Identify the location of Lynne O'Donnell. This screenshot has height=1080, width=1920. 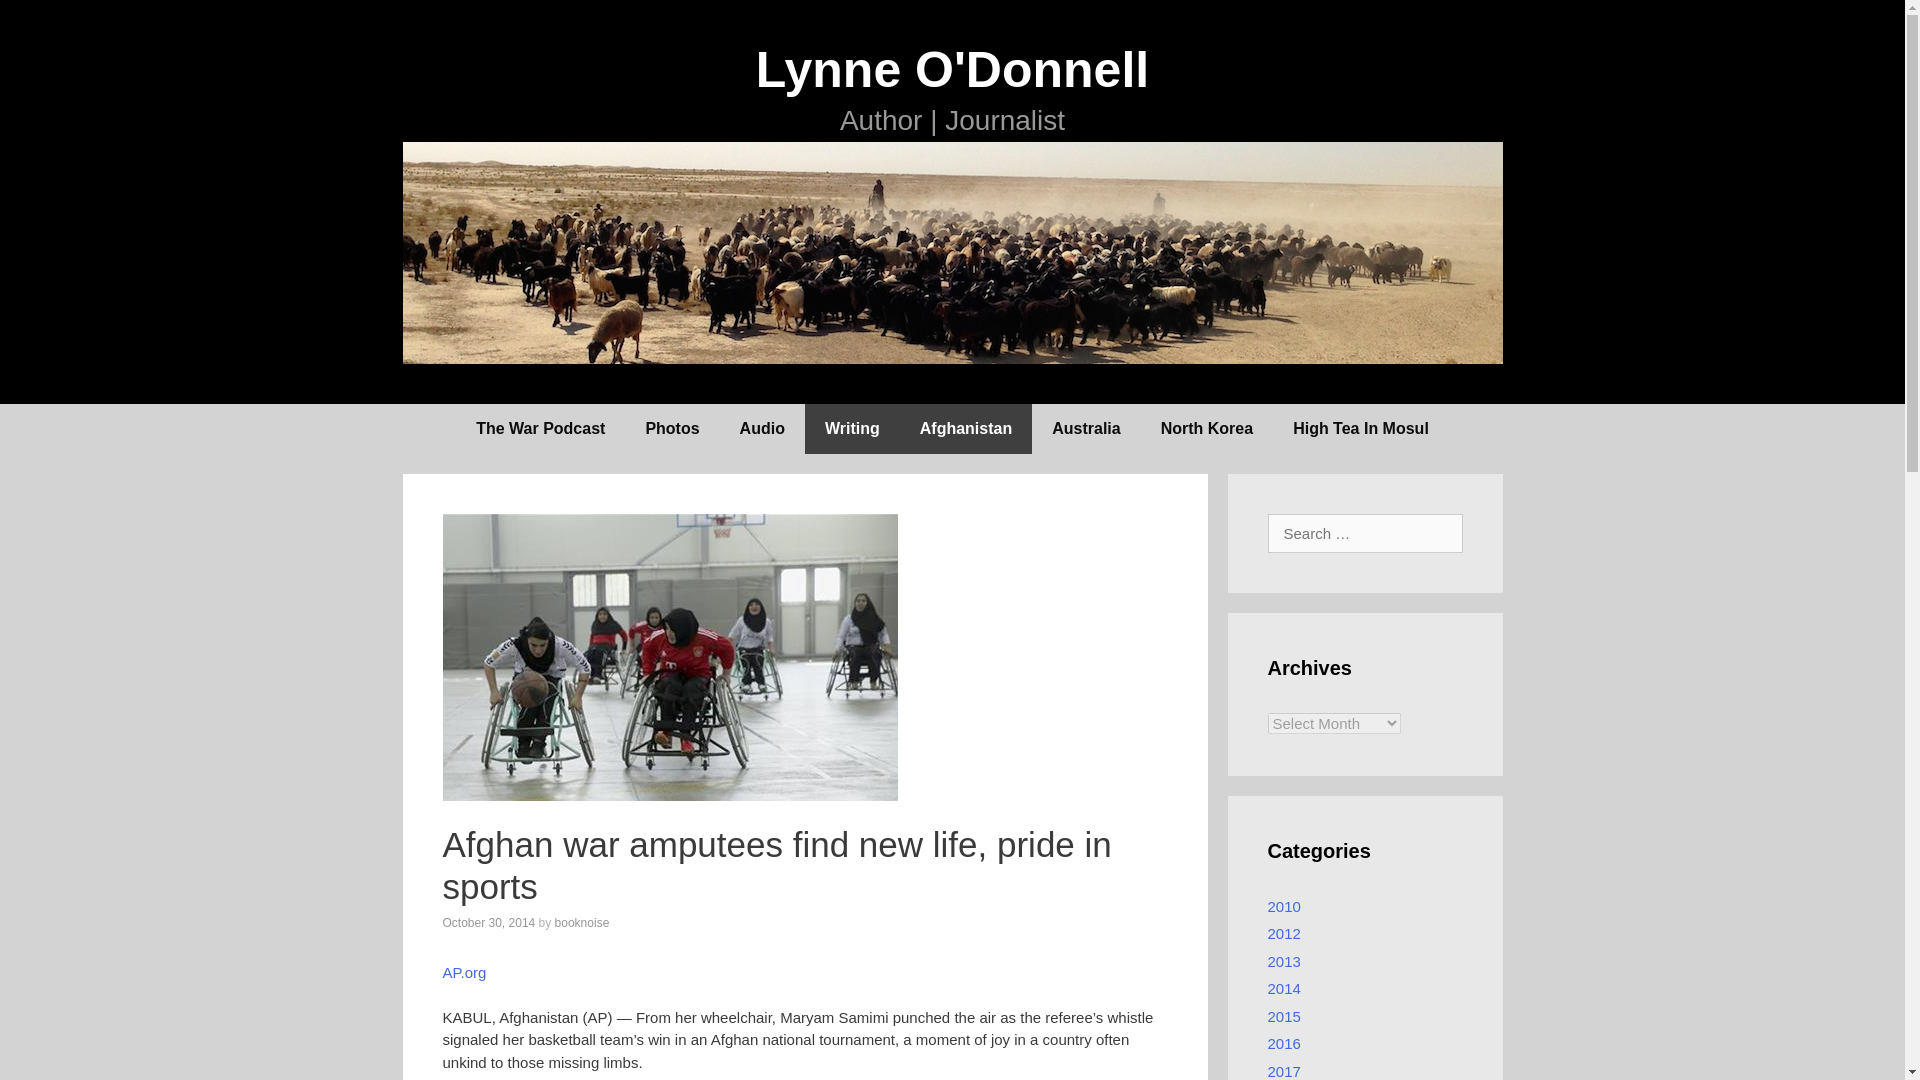
(952, 70).